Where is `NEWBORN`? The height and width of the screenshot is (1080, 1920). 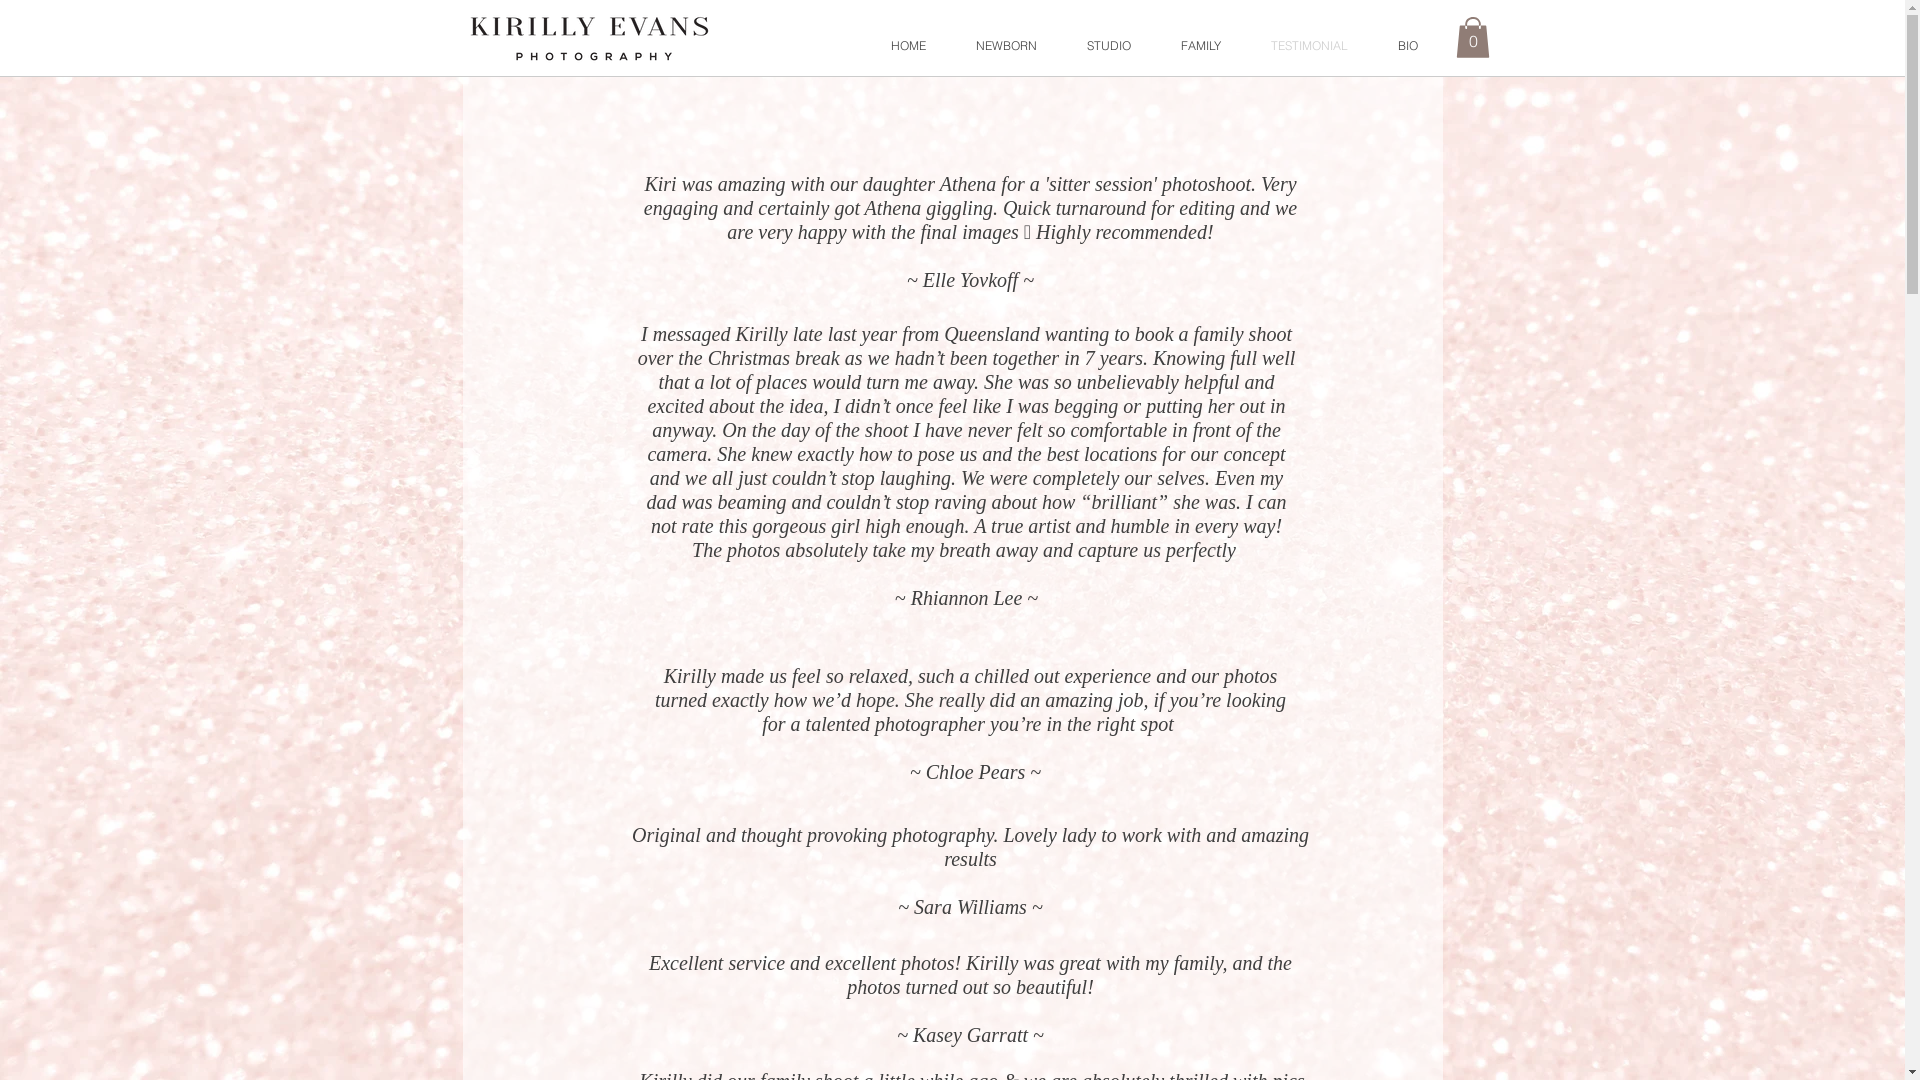 NEWBORN is located at coordinates (1006, 46).